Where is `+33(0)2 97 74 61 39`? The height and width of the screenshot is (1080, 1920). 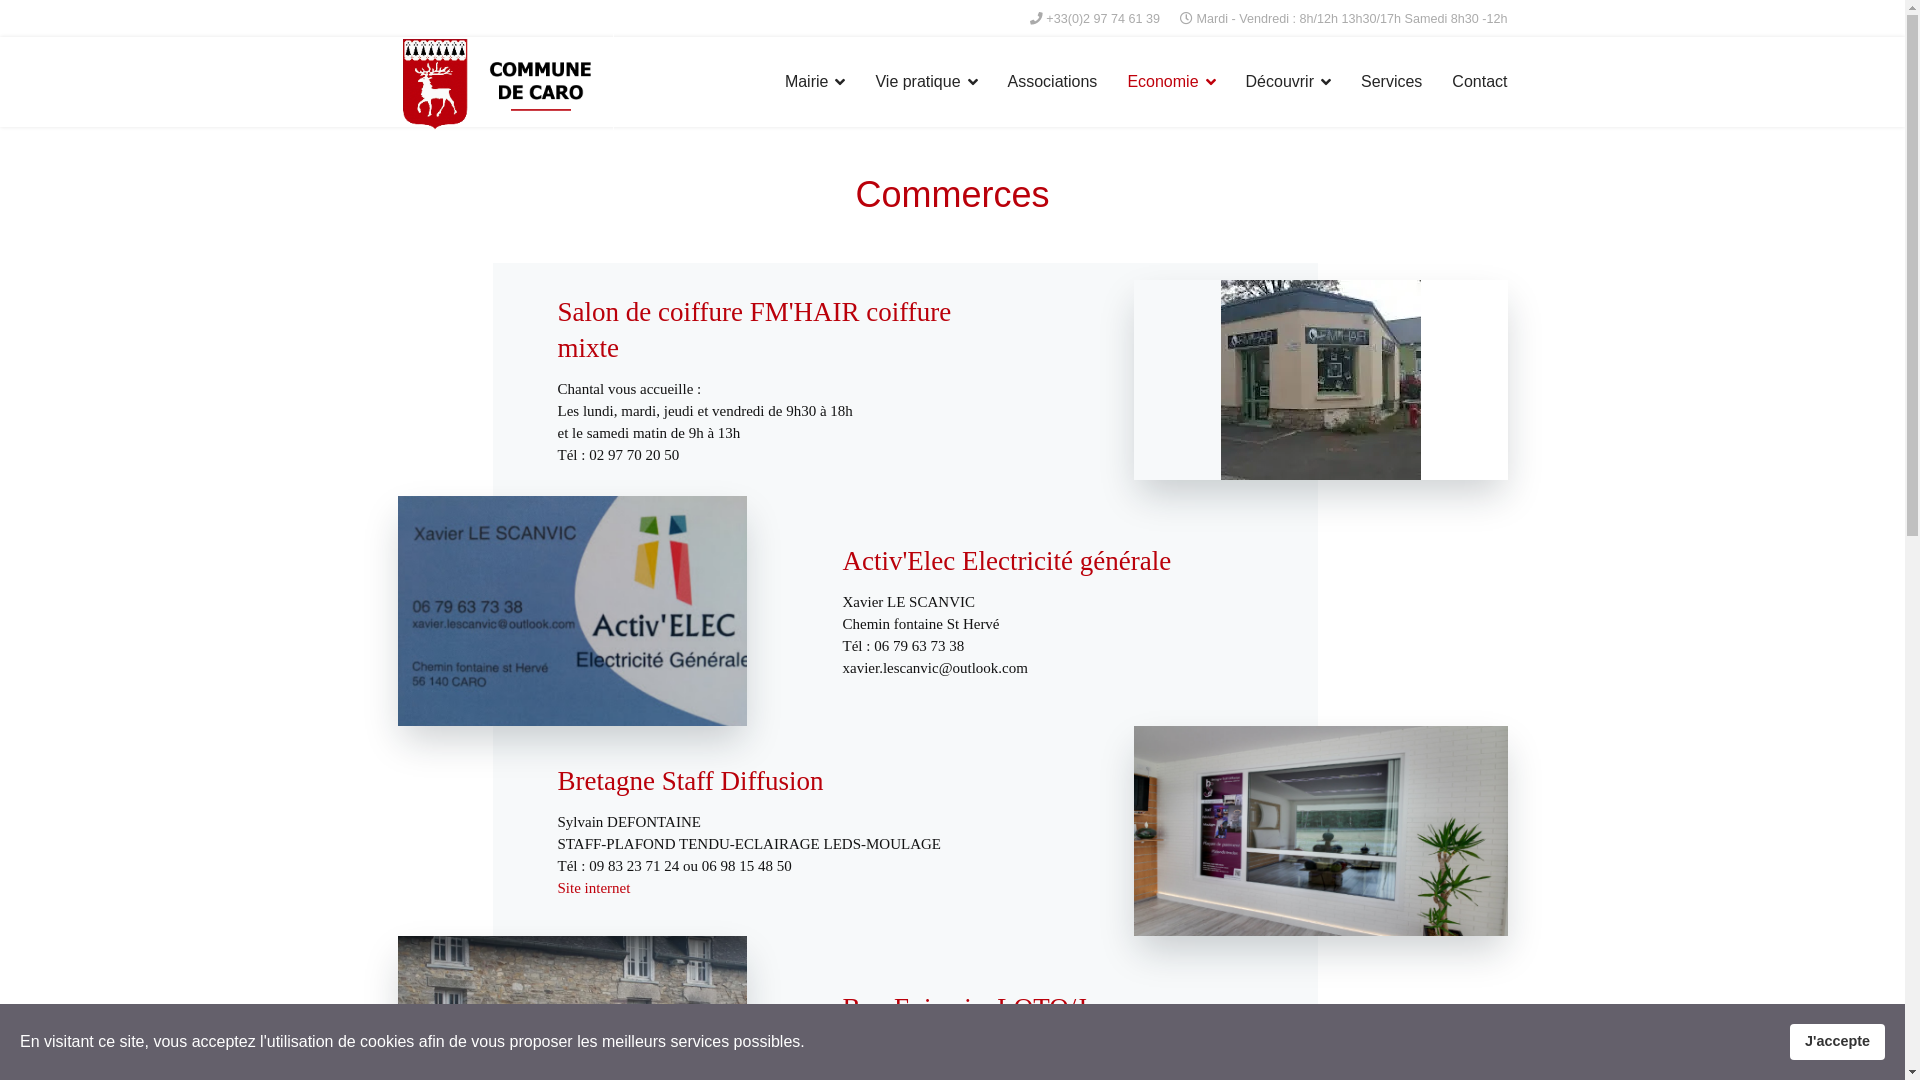 +33(0)2 97 74 61 39 is located at coordinates (1103, 19).